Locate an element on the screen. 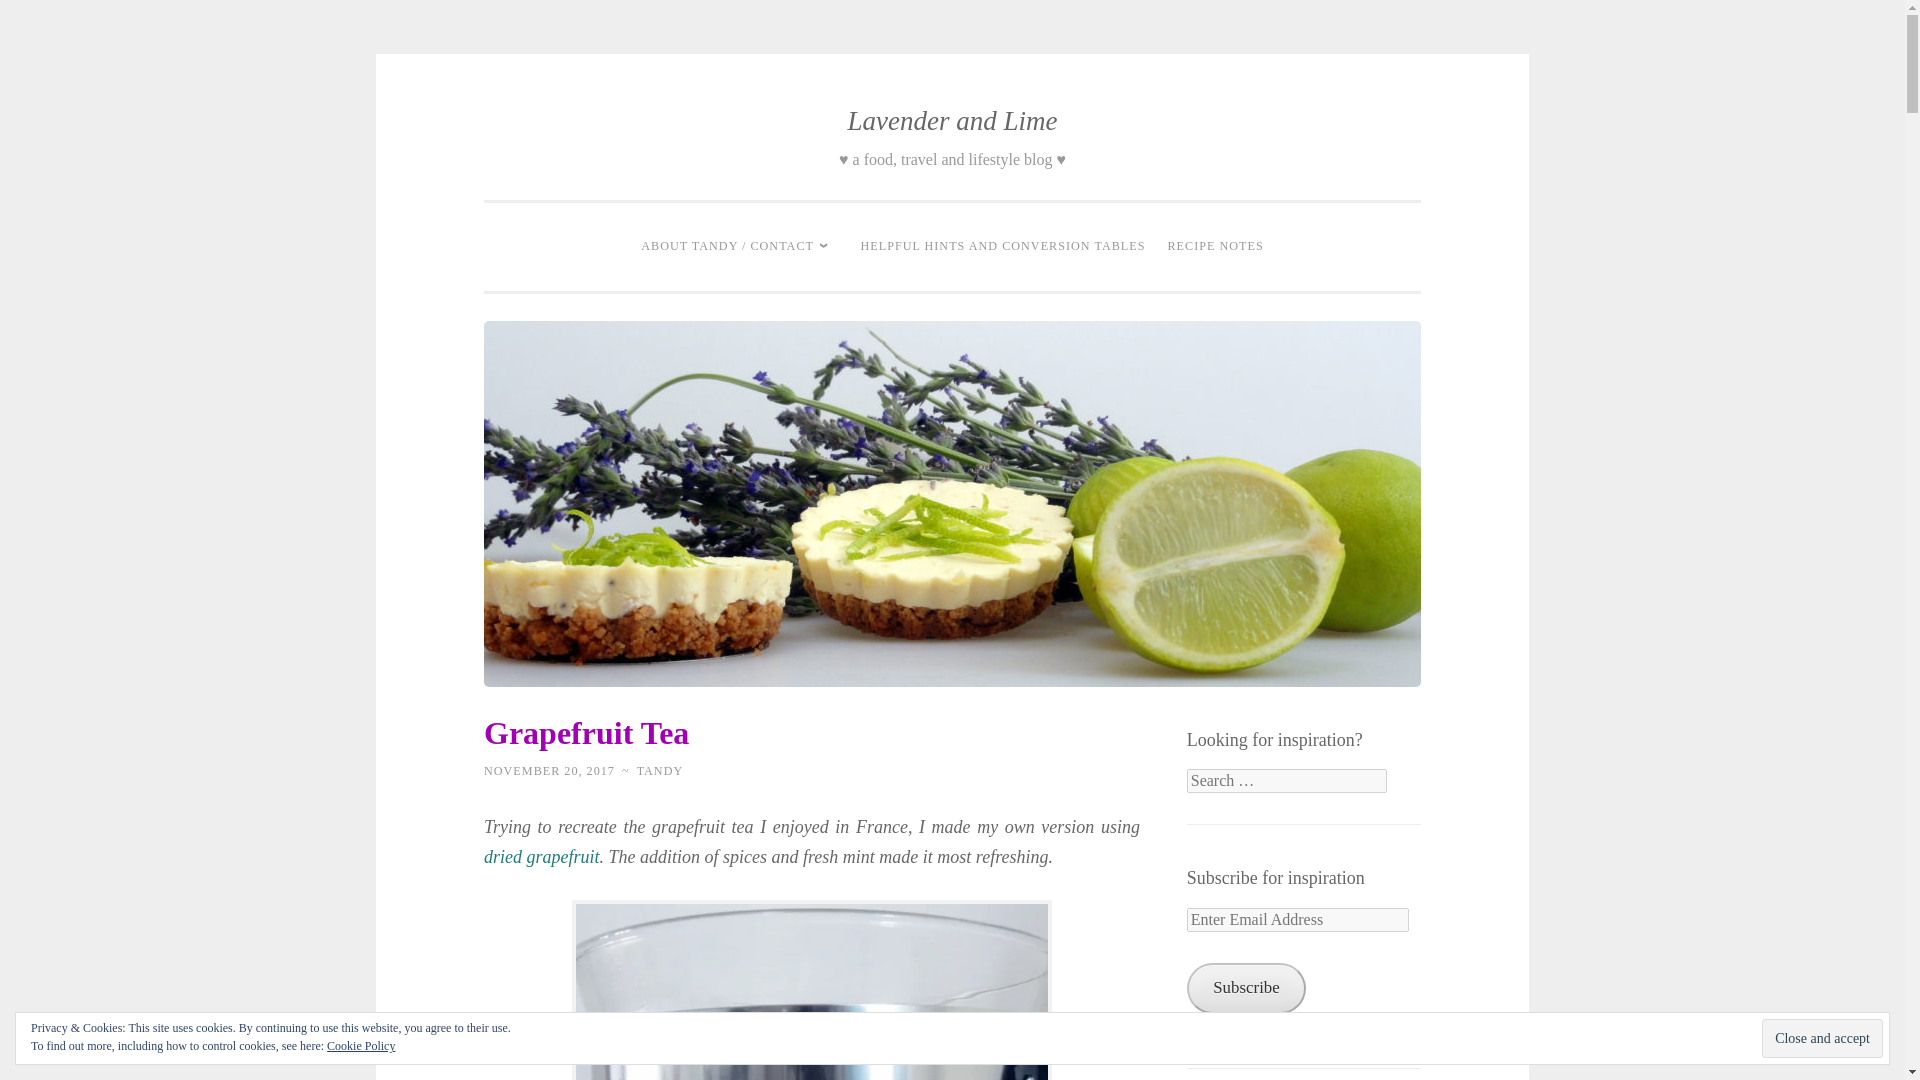 The width and height of the screenshot is (1920, 1080). HELPFUL HINTS AND CONVERSION TABLES is located at coordinates (1004, 246).